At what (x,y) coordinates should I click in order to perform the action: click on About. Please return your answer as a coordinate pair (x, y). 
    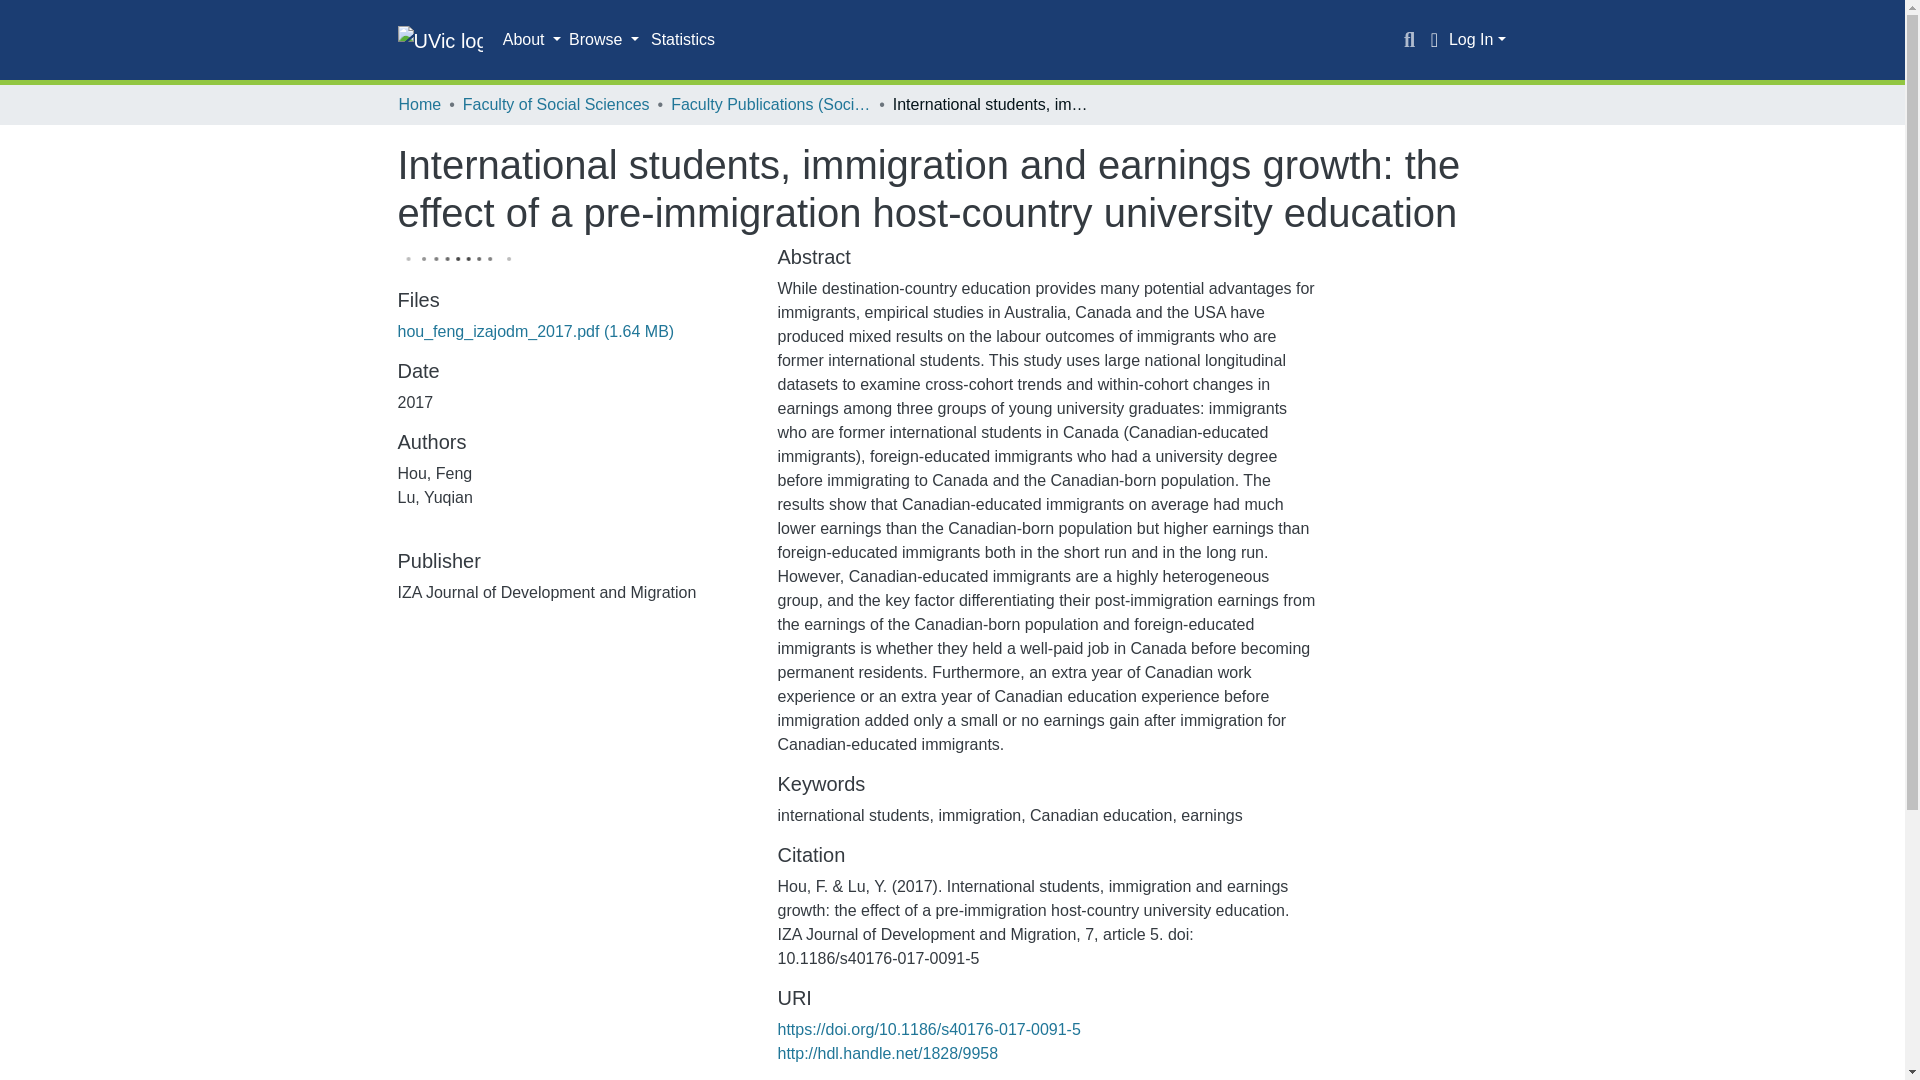
    Looking at the image, I should click on (532, 40).